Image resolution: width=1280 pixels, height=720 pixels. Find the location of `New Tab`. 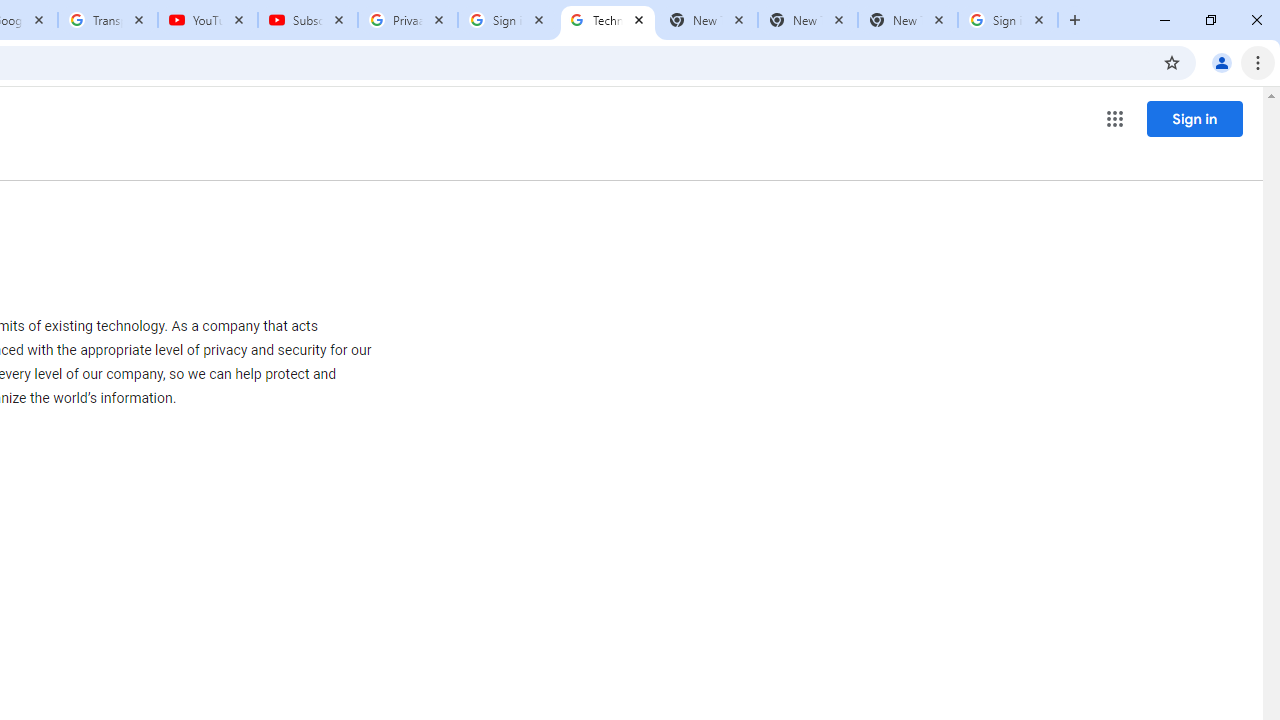

New Tab is located at coordinates (907, 20).